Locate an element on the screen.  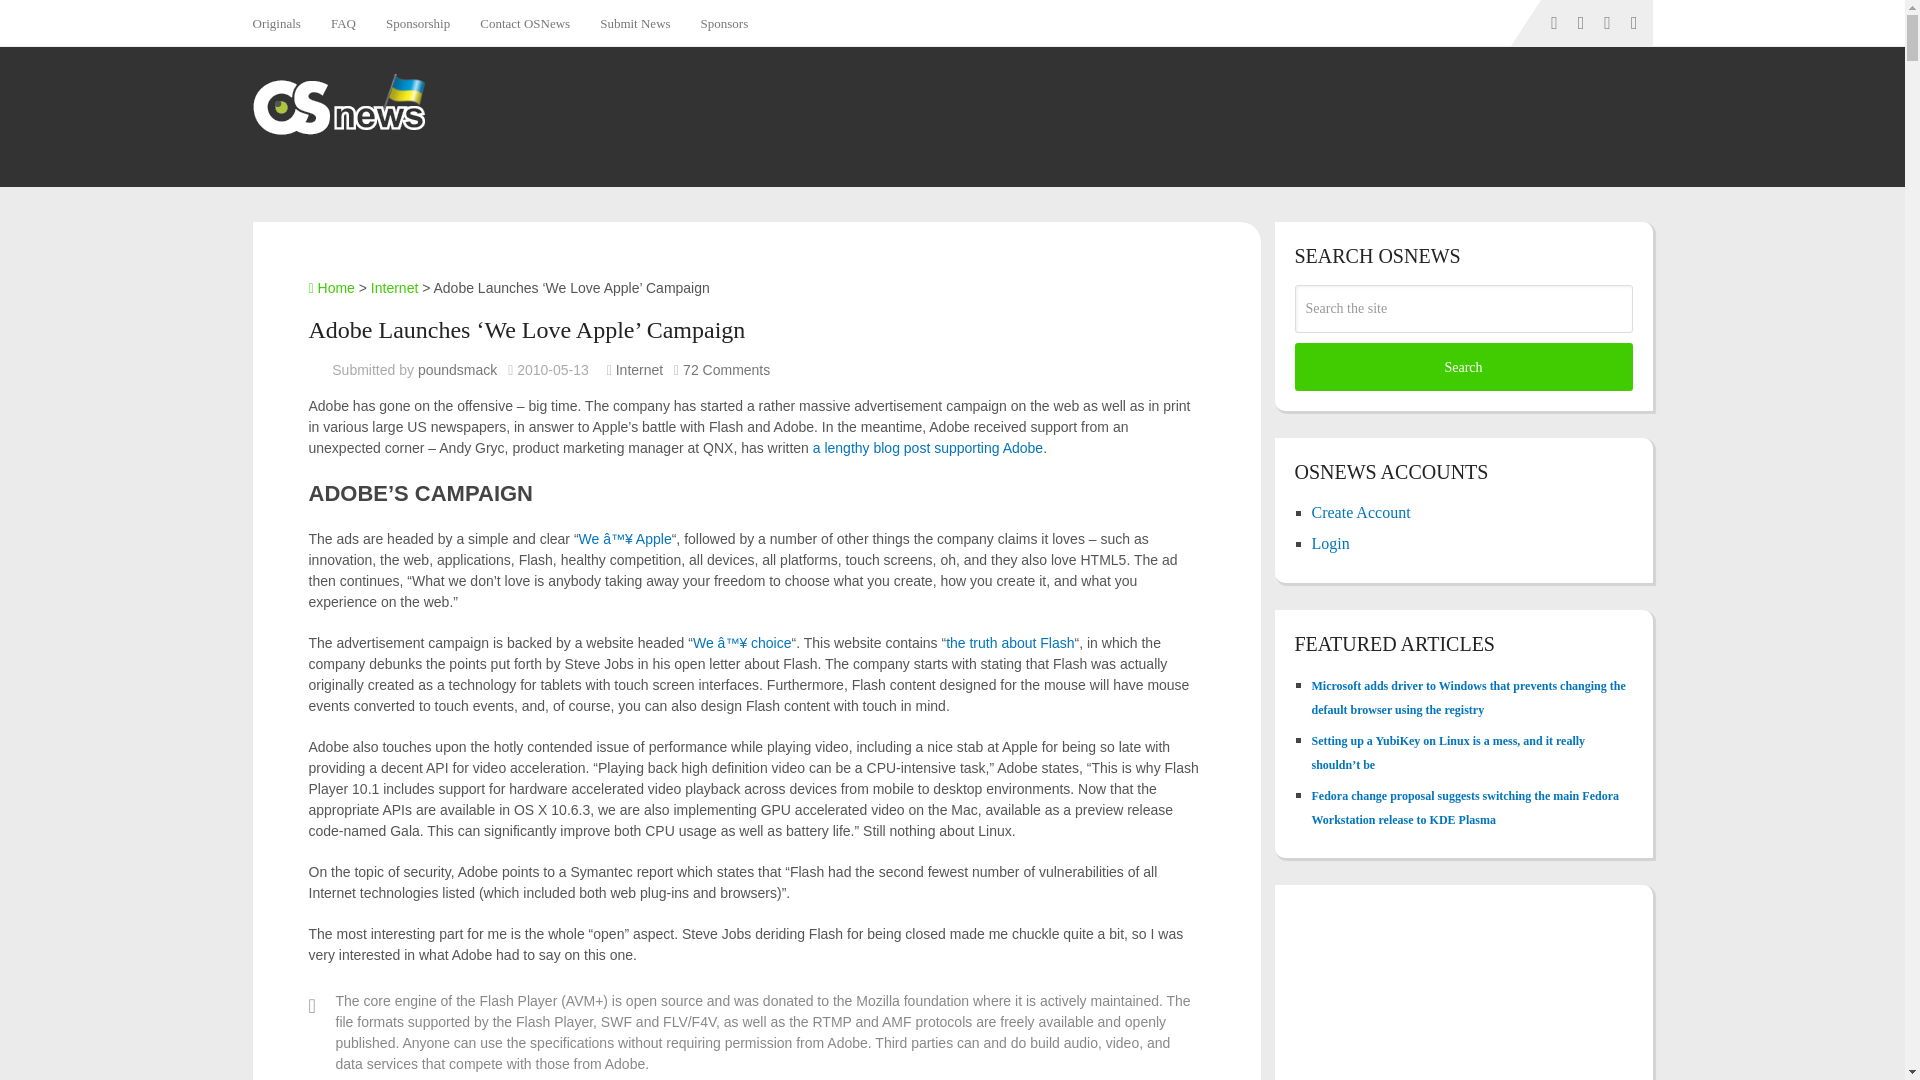
Internet is located at coordinates (394, 287).